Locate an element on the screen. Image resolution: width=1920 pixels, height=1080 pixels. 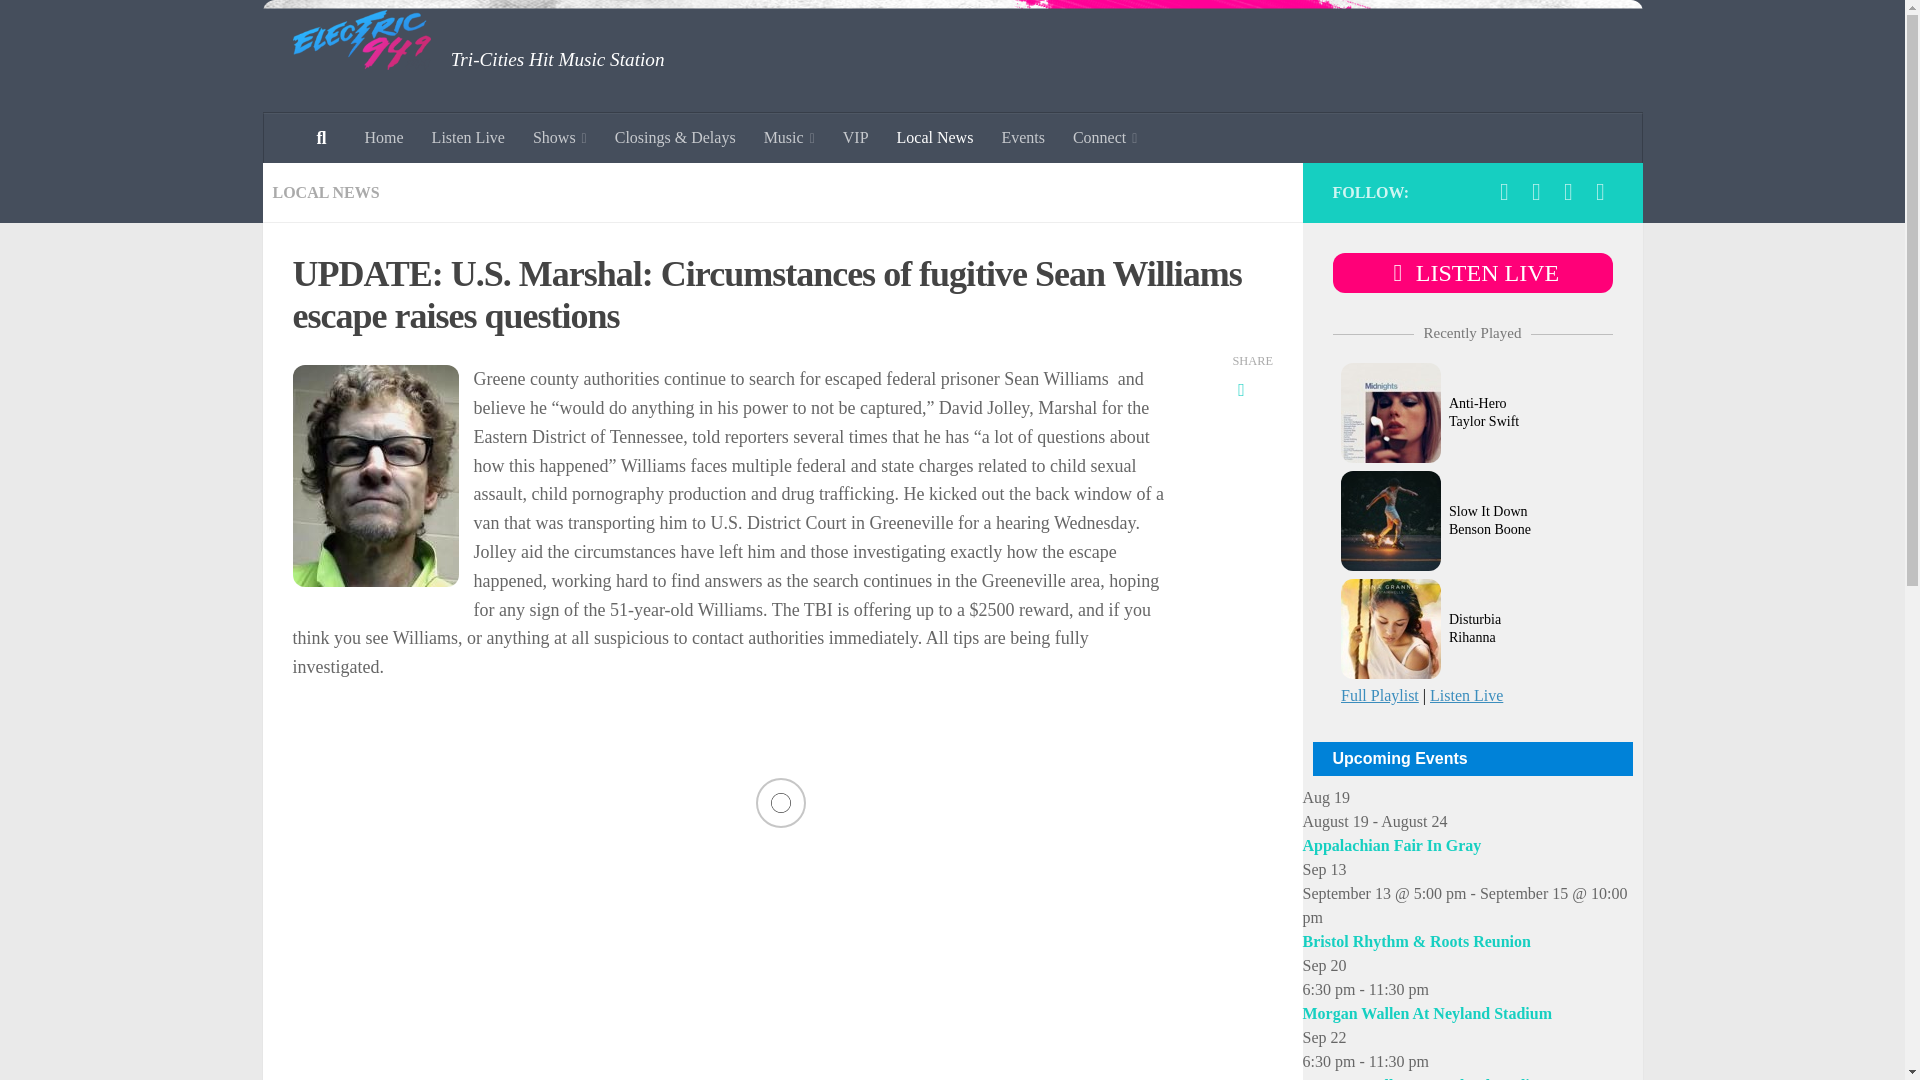
Listen Live is located at coordinates (468, 138).